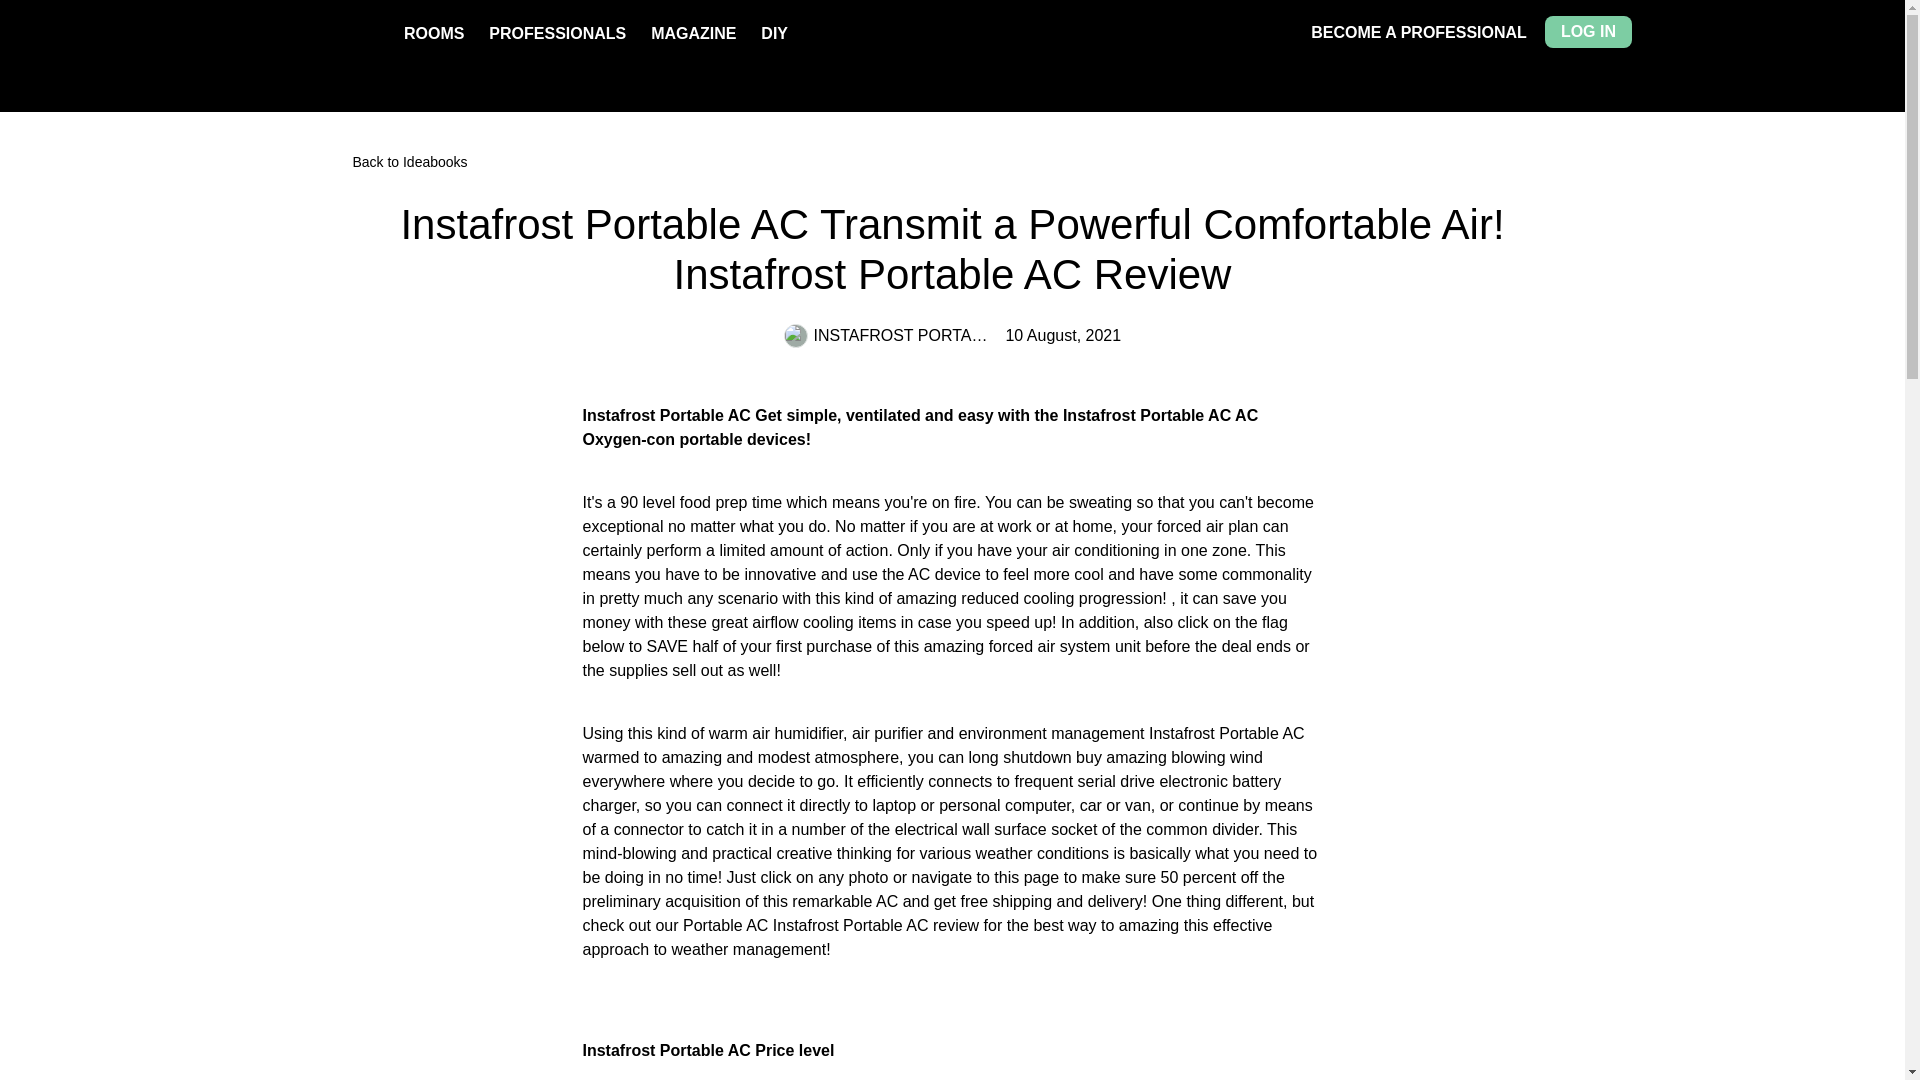  I want to click on DIY, so click(774, 33).